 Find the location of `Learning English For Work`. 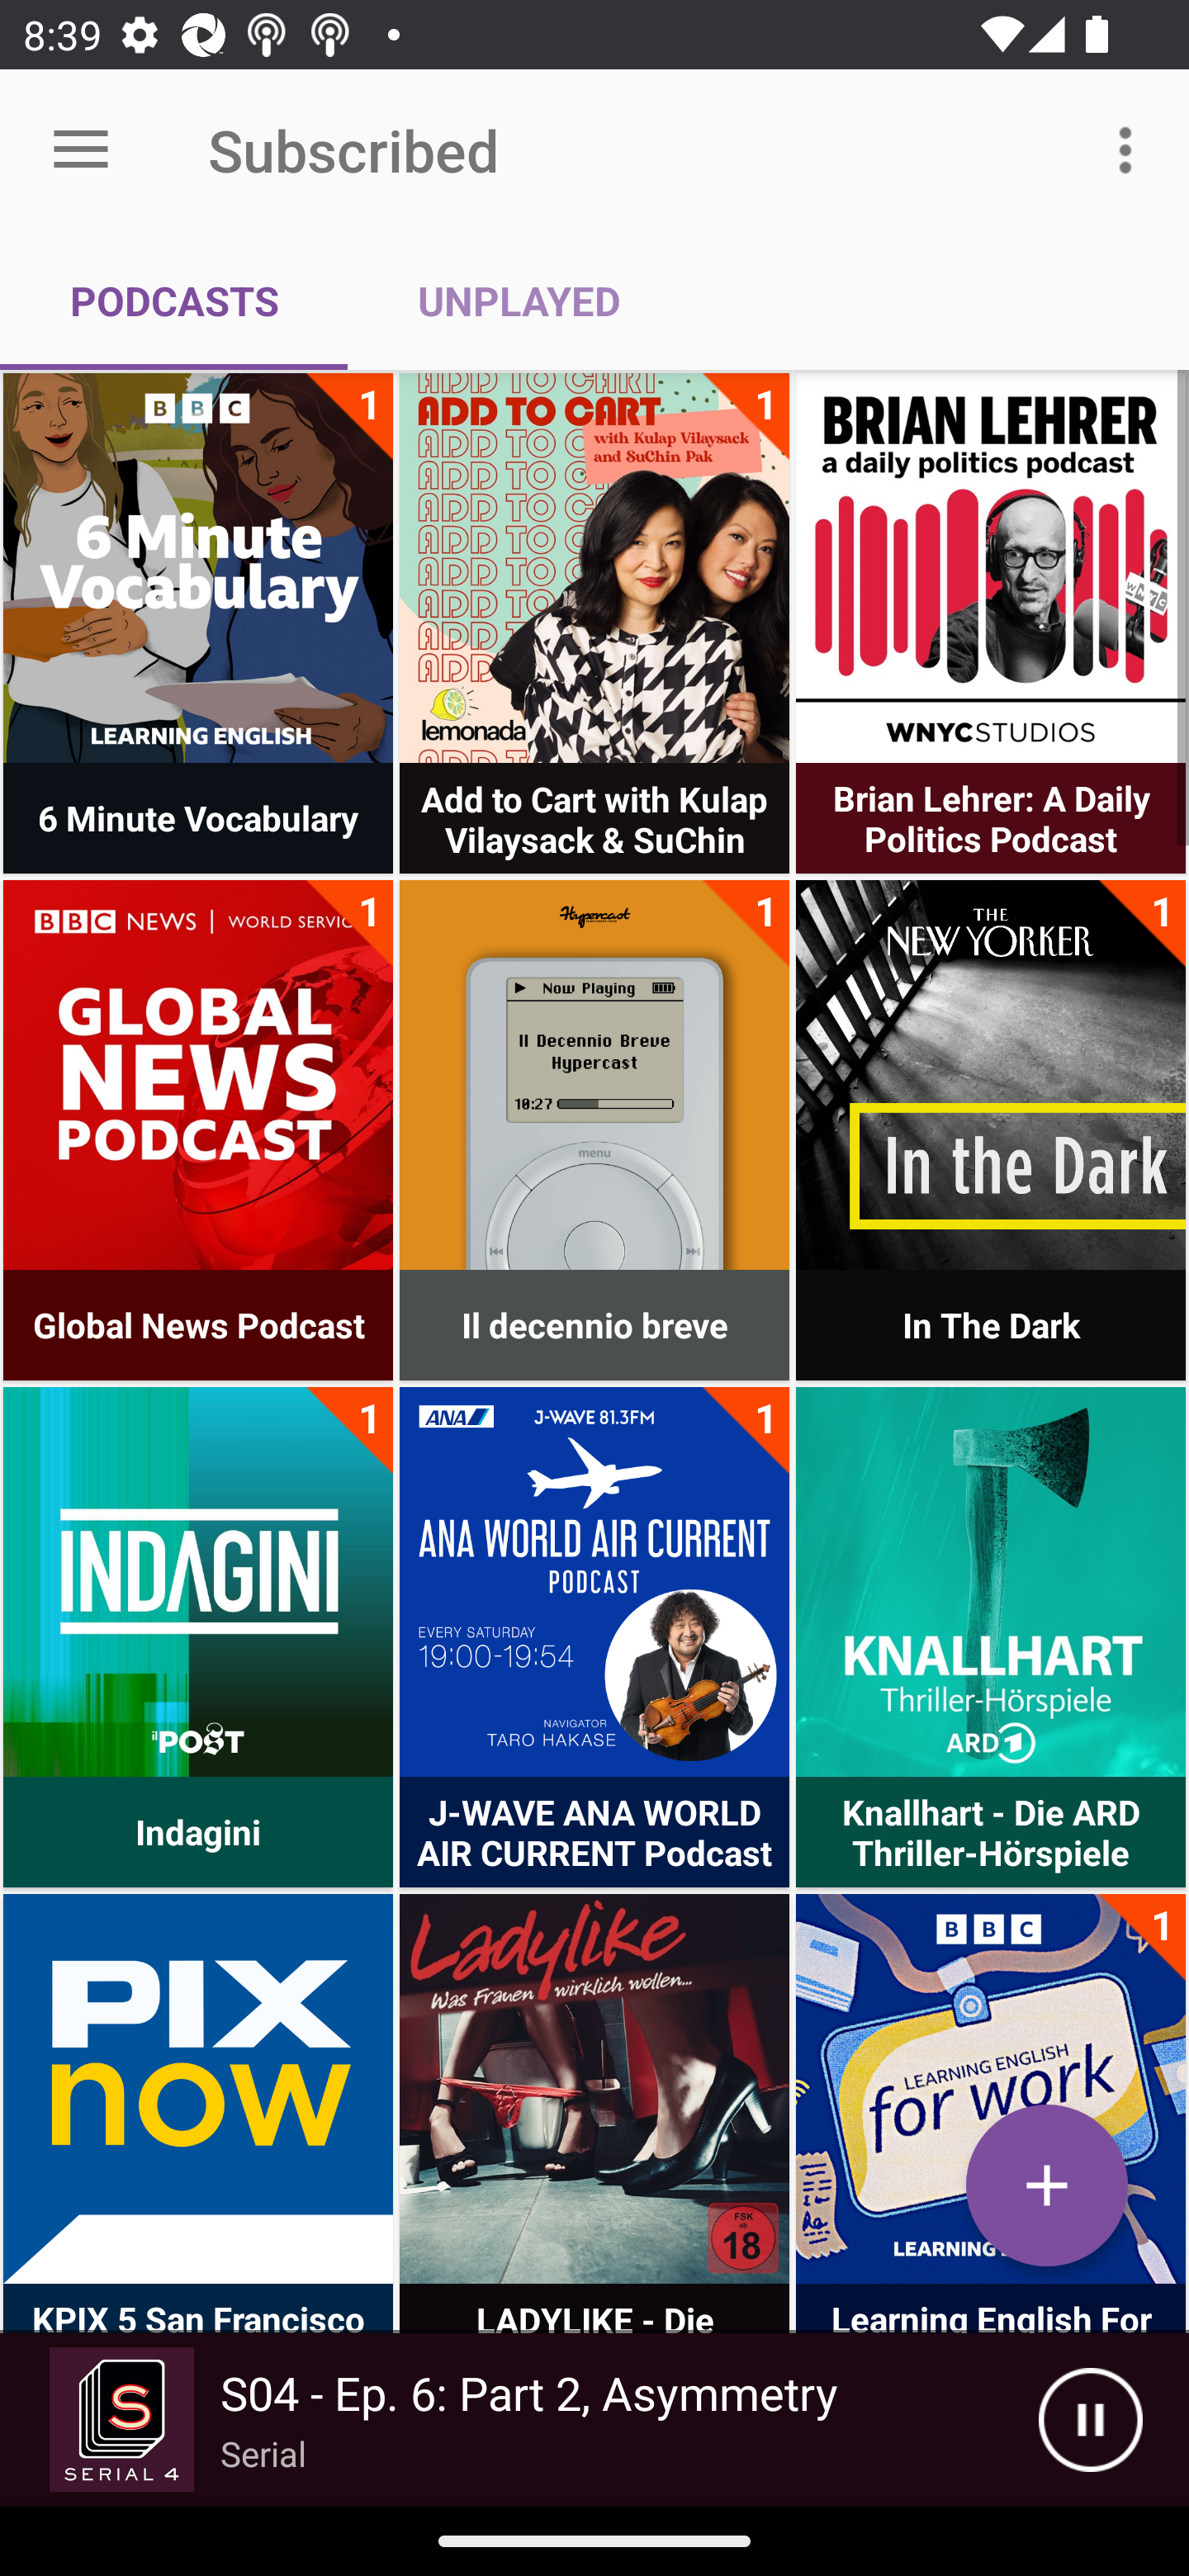

Learning English For Work is located at coordinates (990, 2089).